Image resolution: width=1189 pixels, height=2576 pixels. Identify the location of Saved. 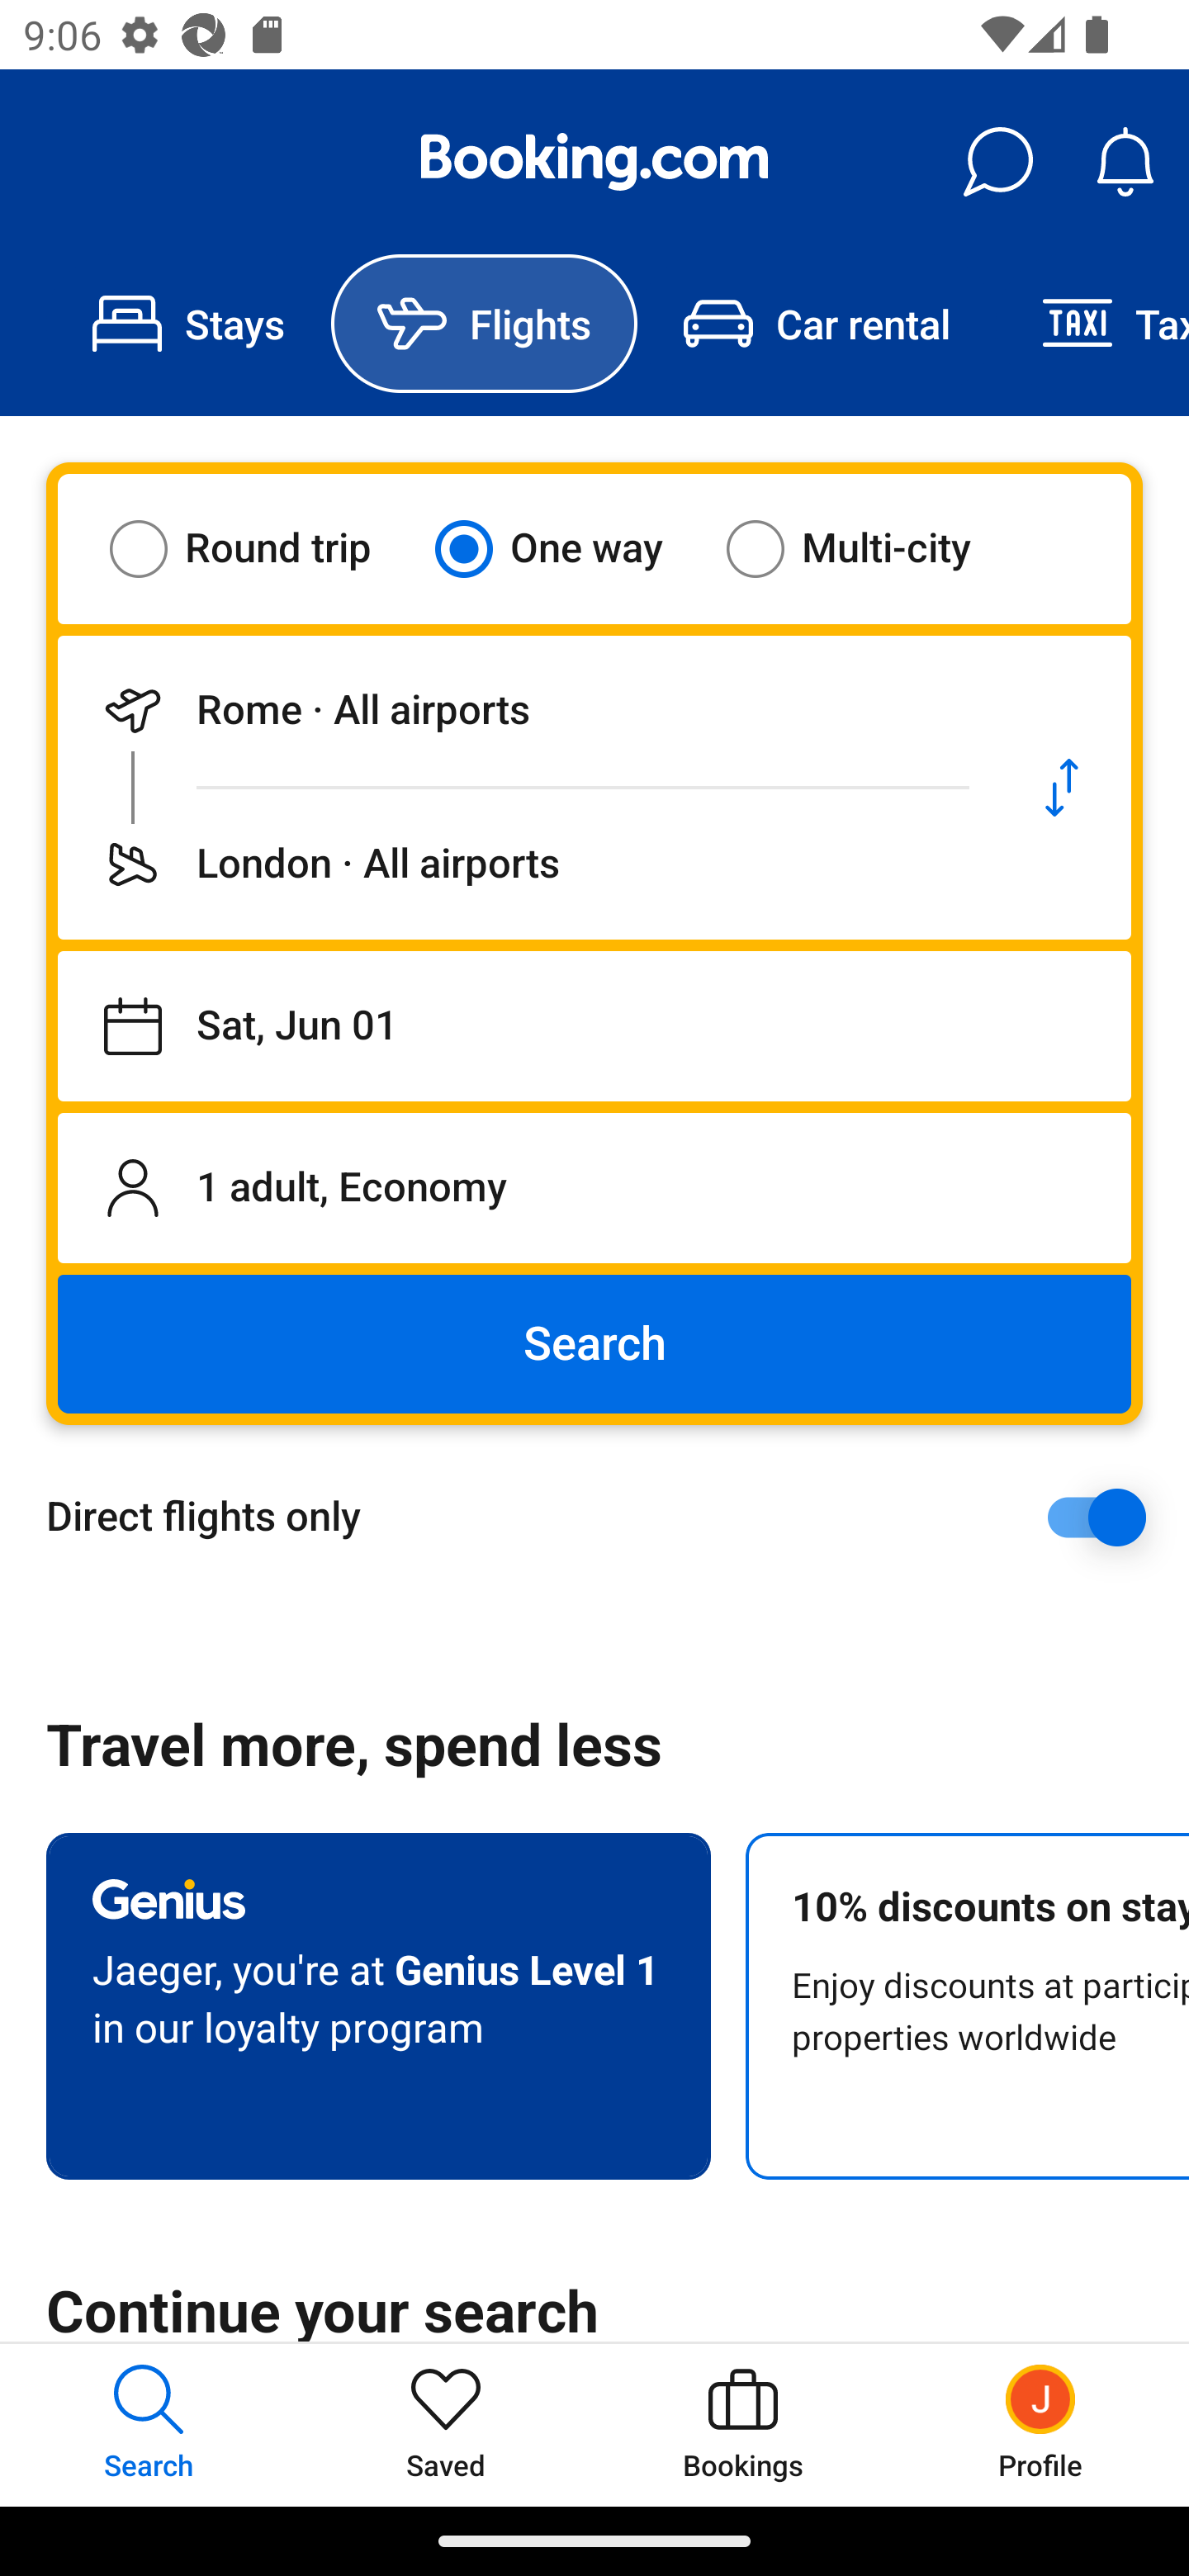
(446, 2424).